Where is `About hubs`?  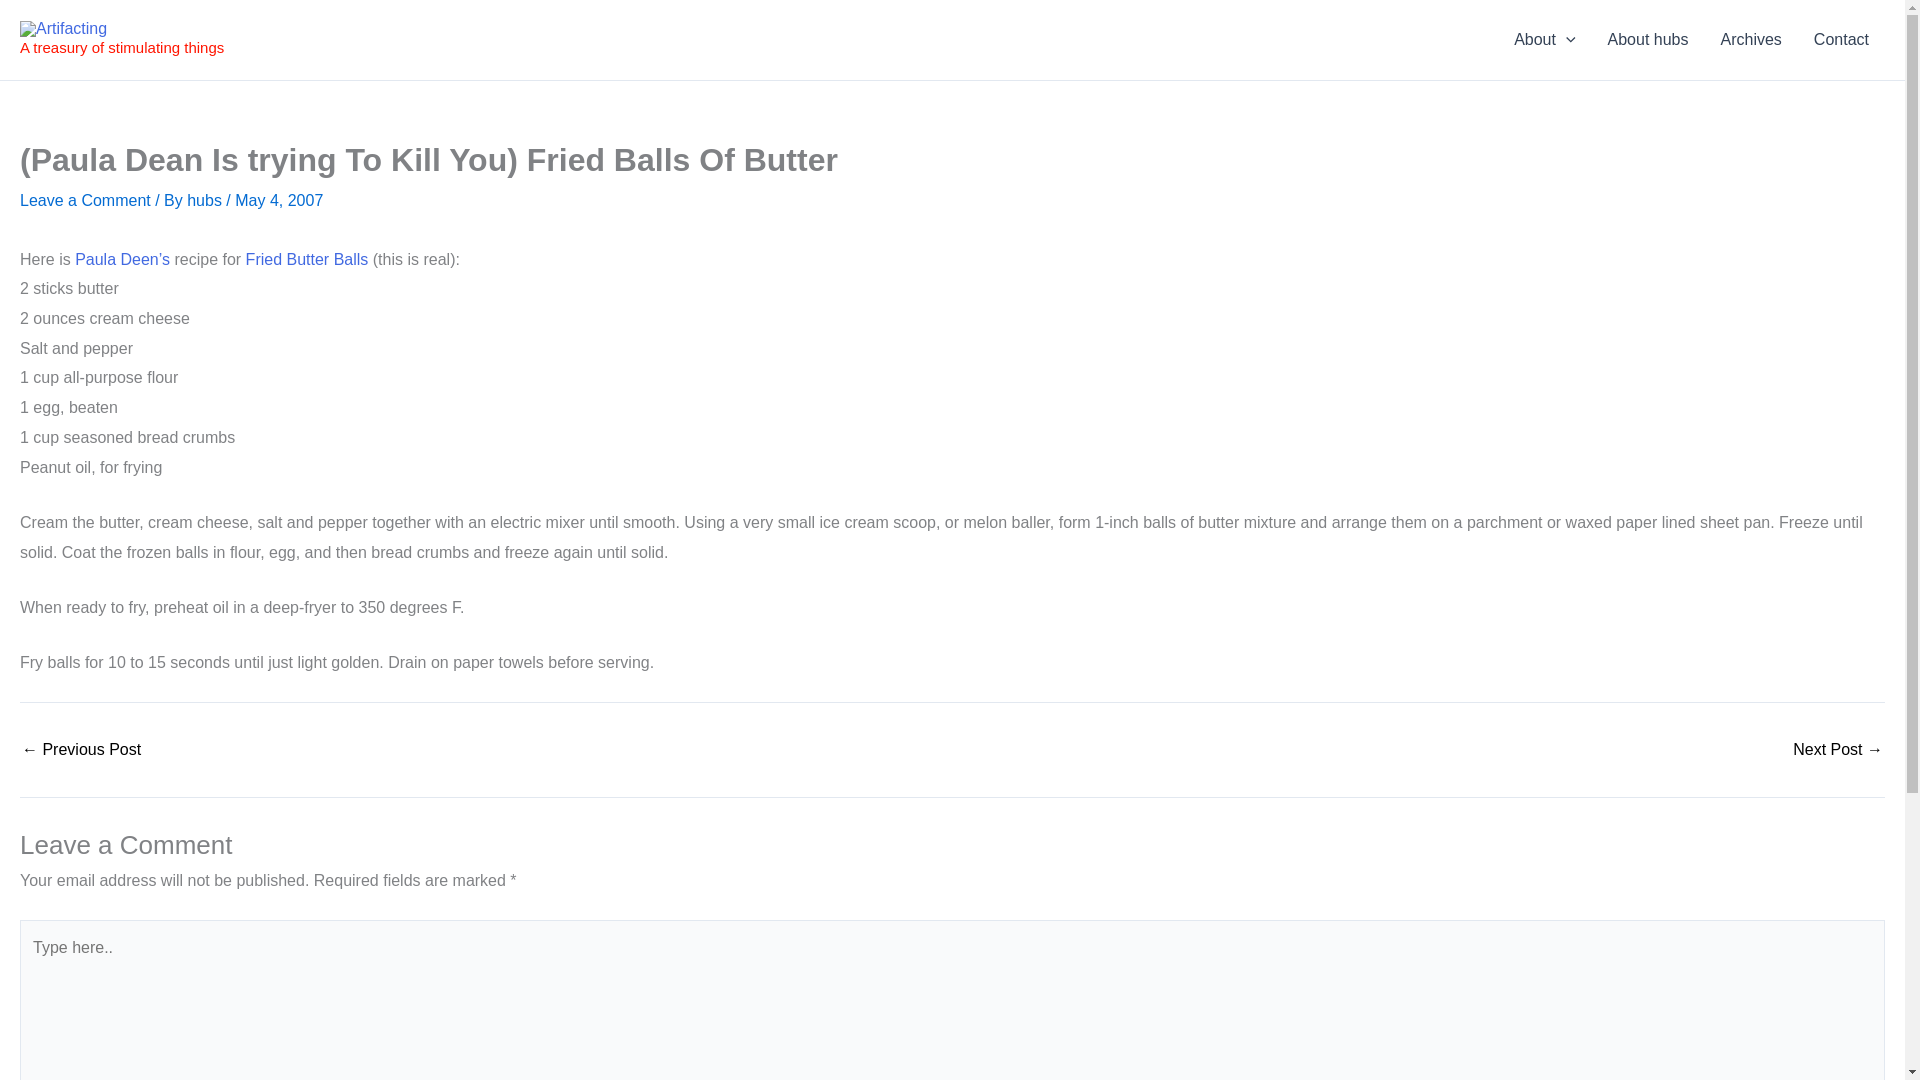 About hubs is located at coordinates (1648, 40).